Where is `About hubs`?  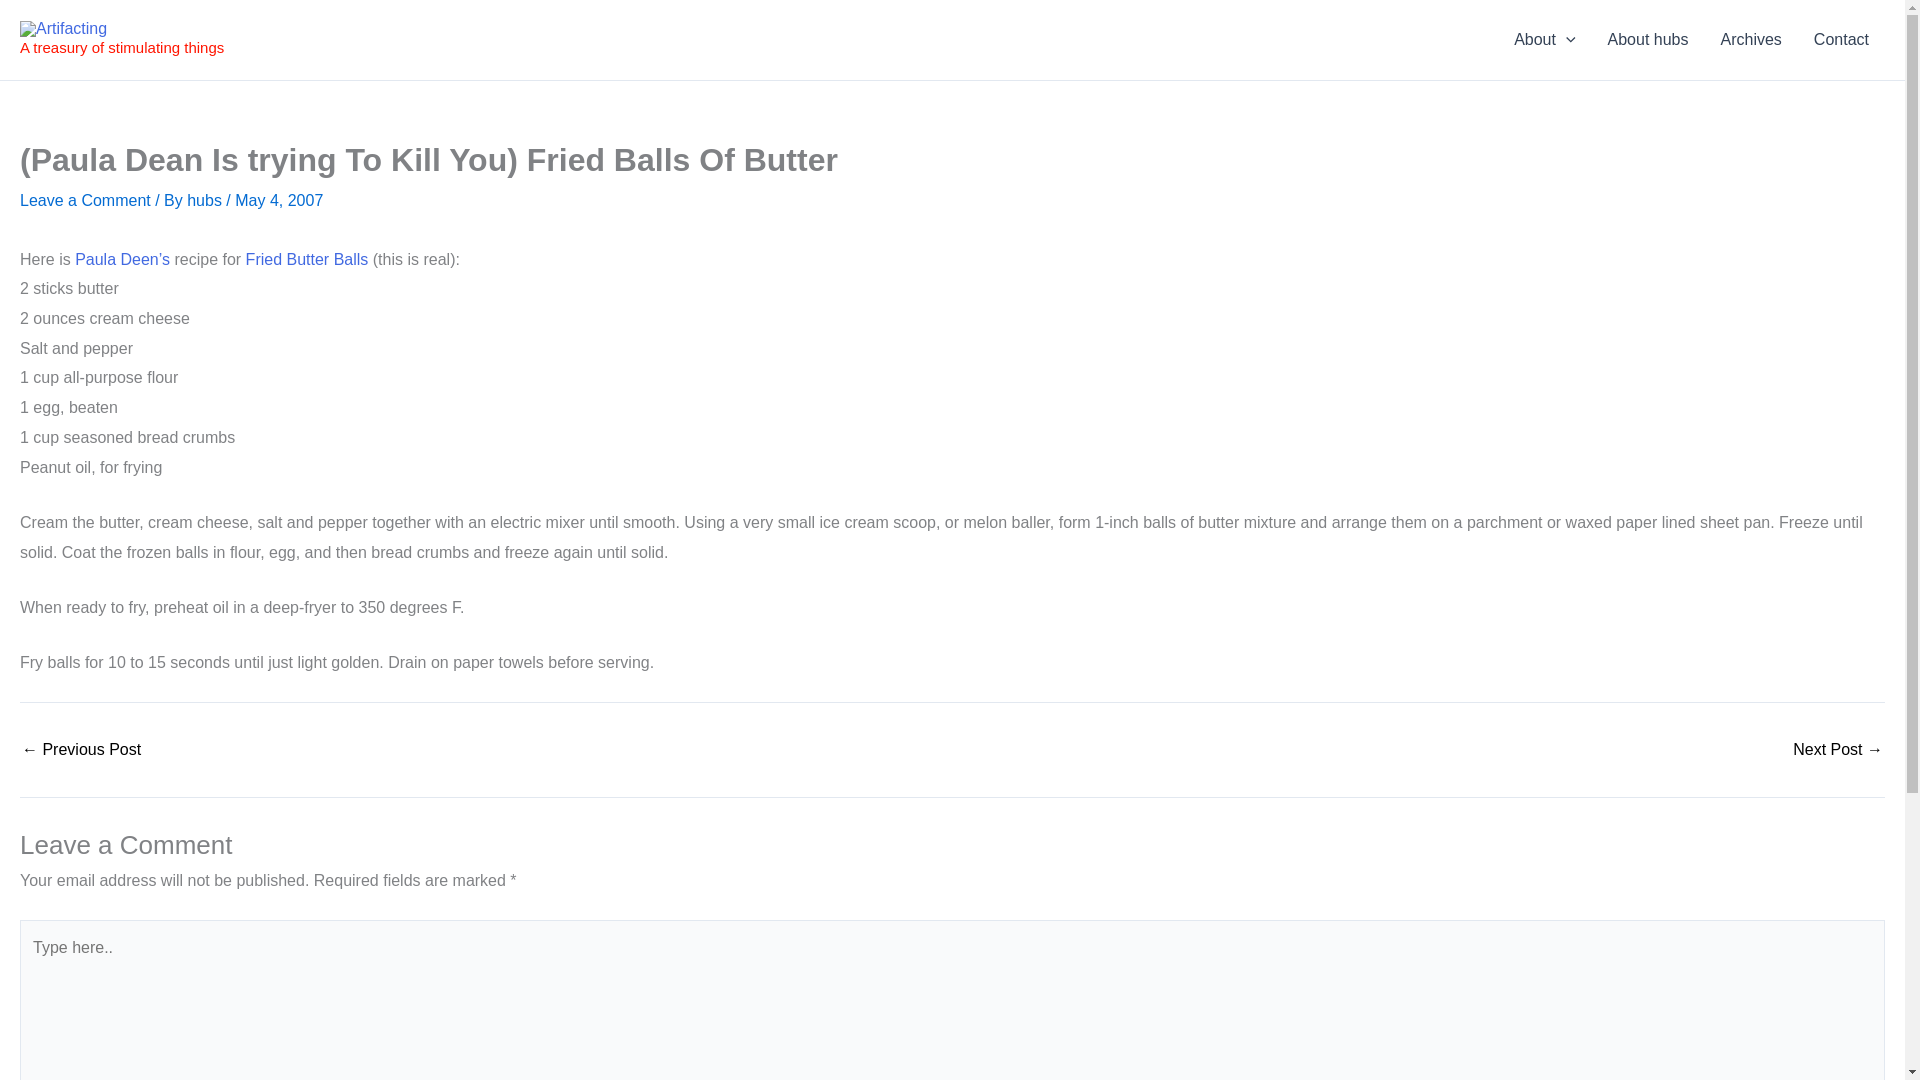 About hubs is located at coordinates (1648, 40).